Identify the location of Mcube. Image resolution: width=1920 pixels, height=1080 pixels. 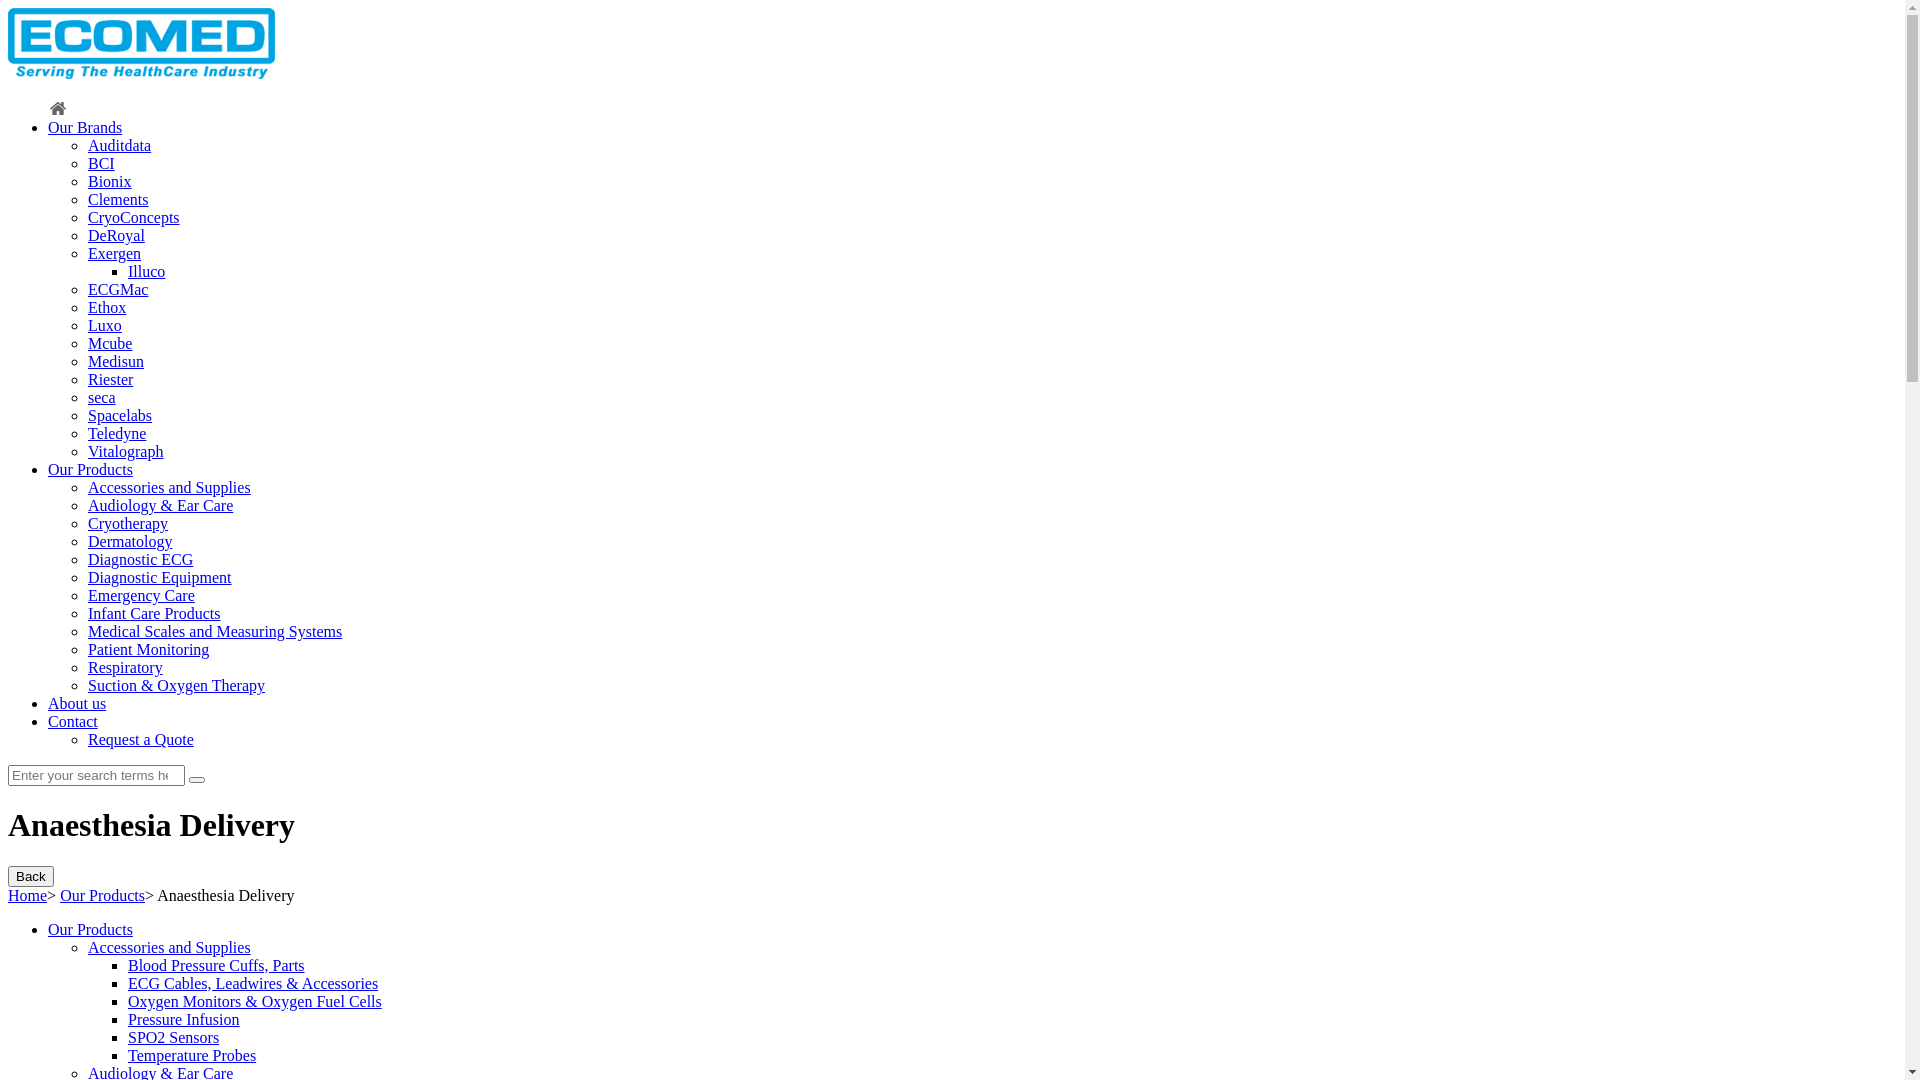
(110, 344).